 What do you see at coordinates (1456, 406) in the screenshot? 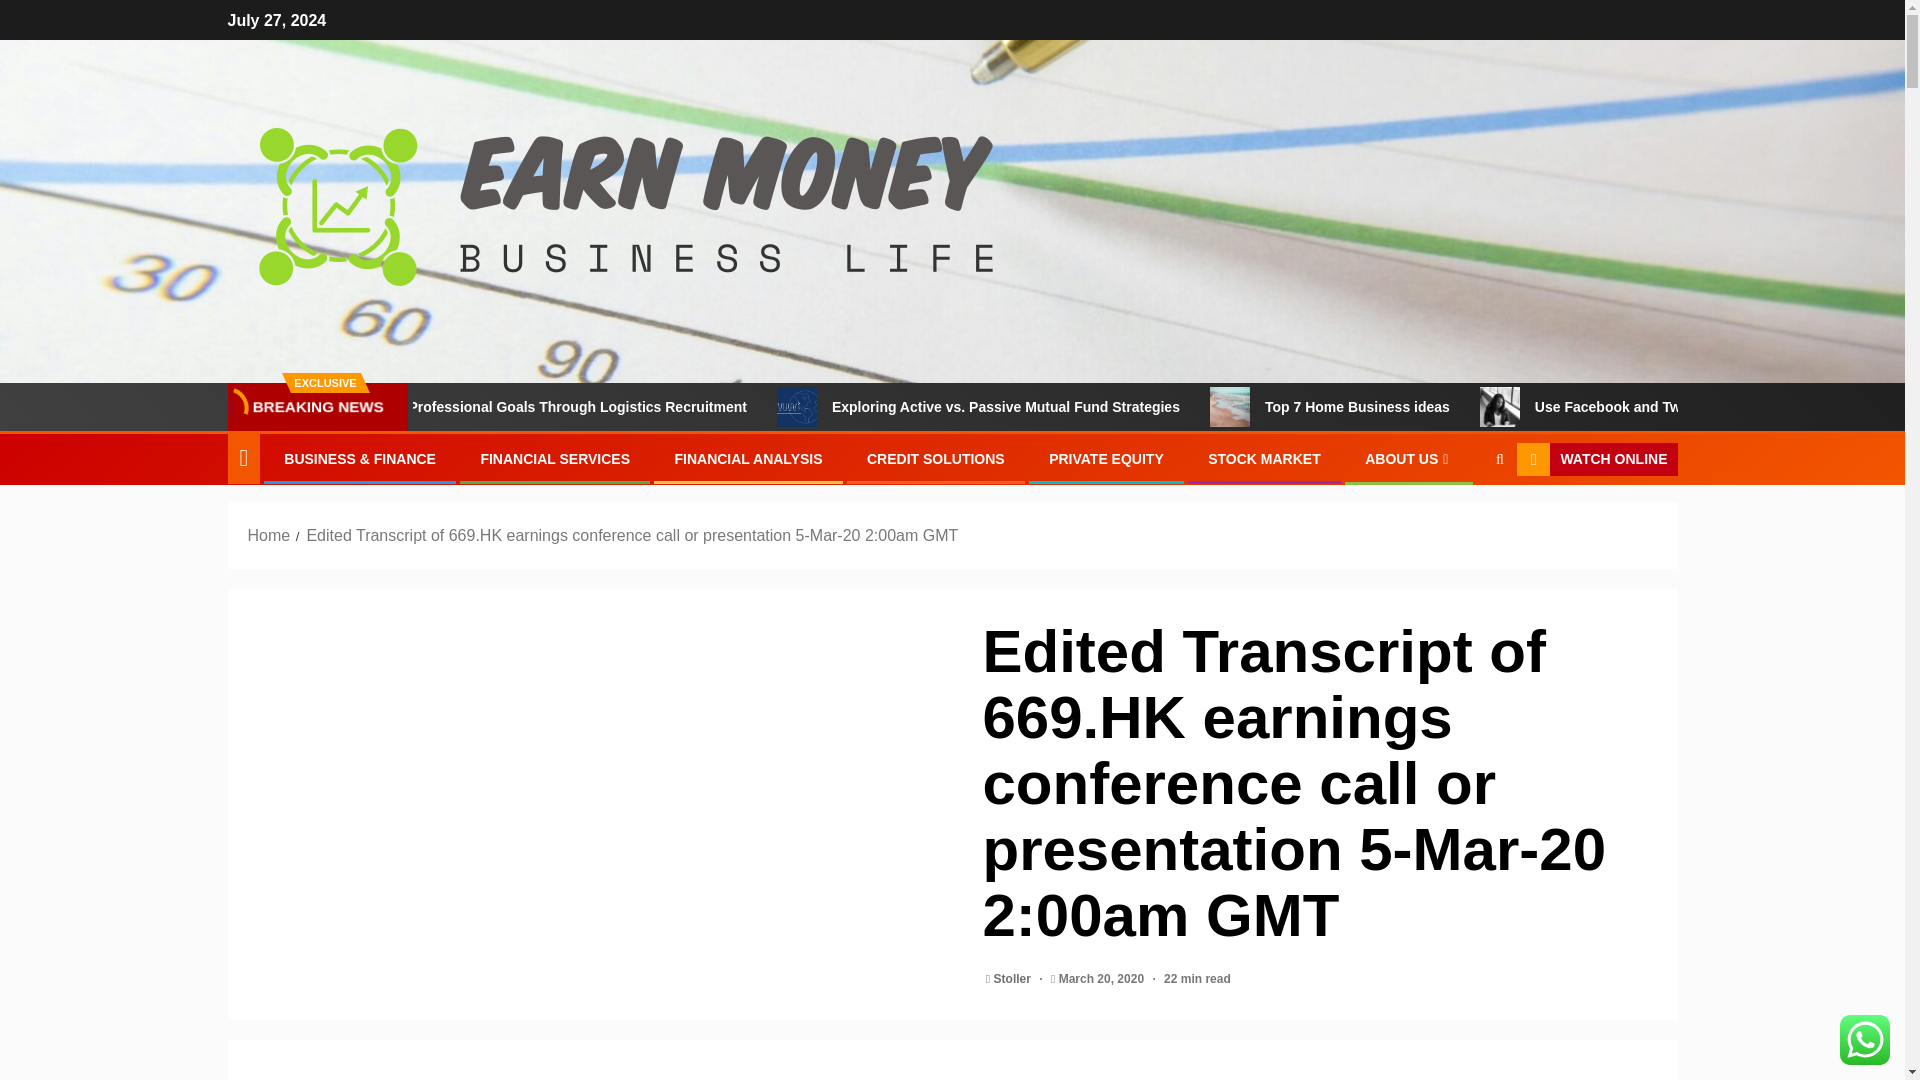
I see `Top 7 Home Business ideas` at bounding box center [1456, 406].